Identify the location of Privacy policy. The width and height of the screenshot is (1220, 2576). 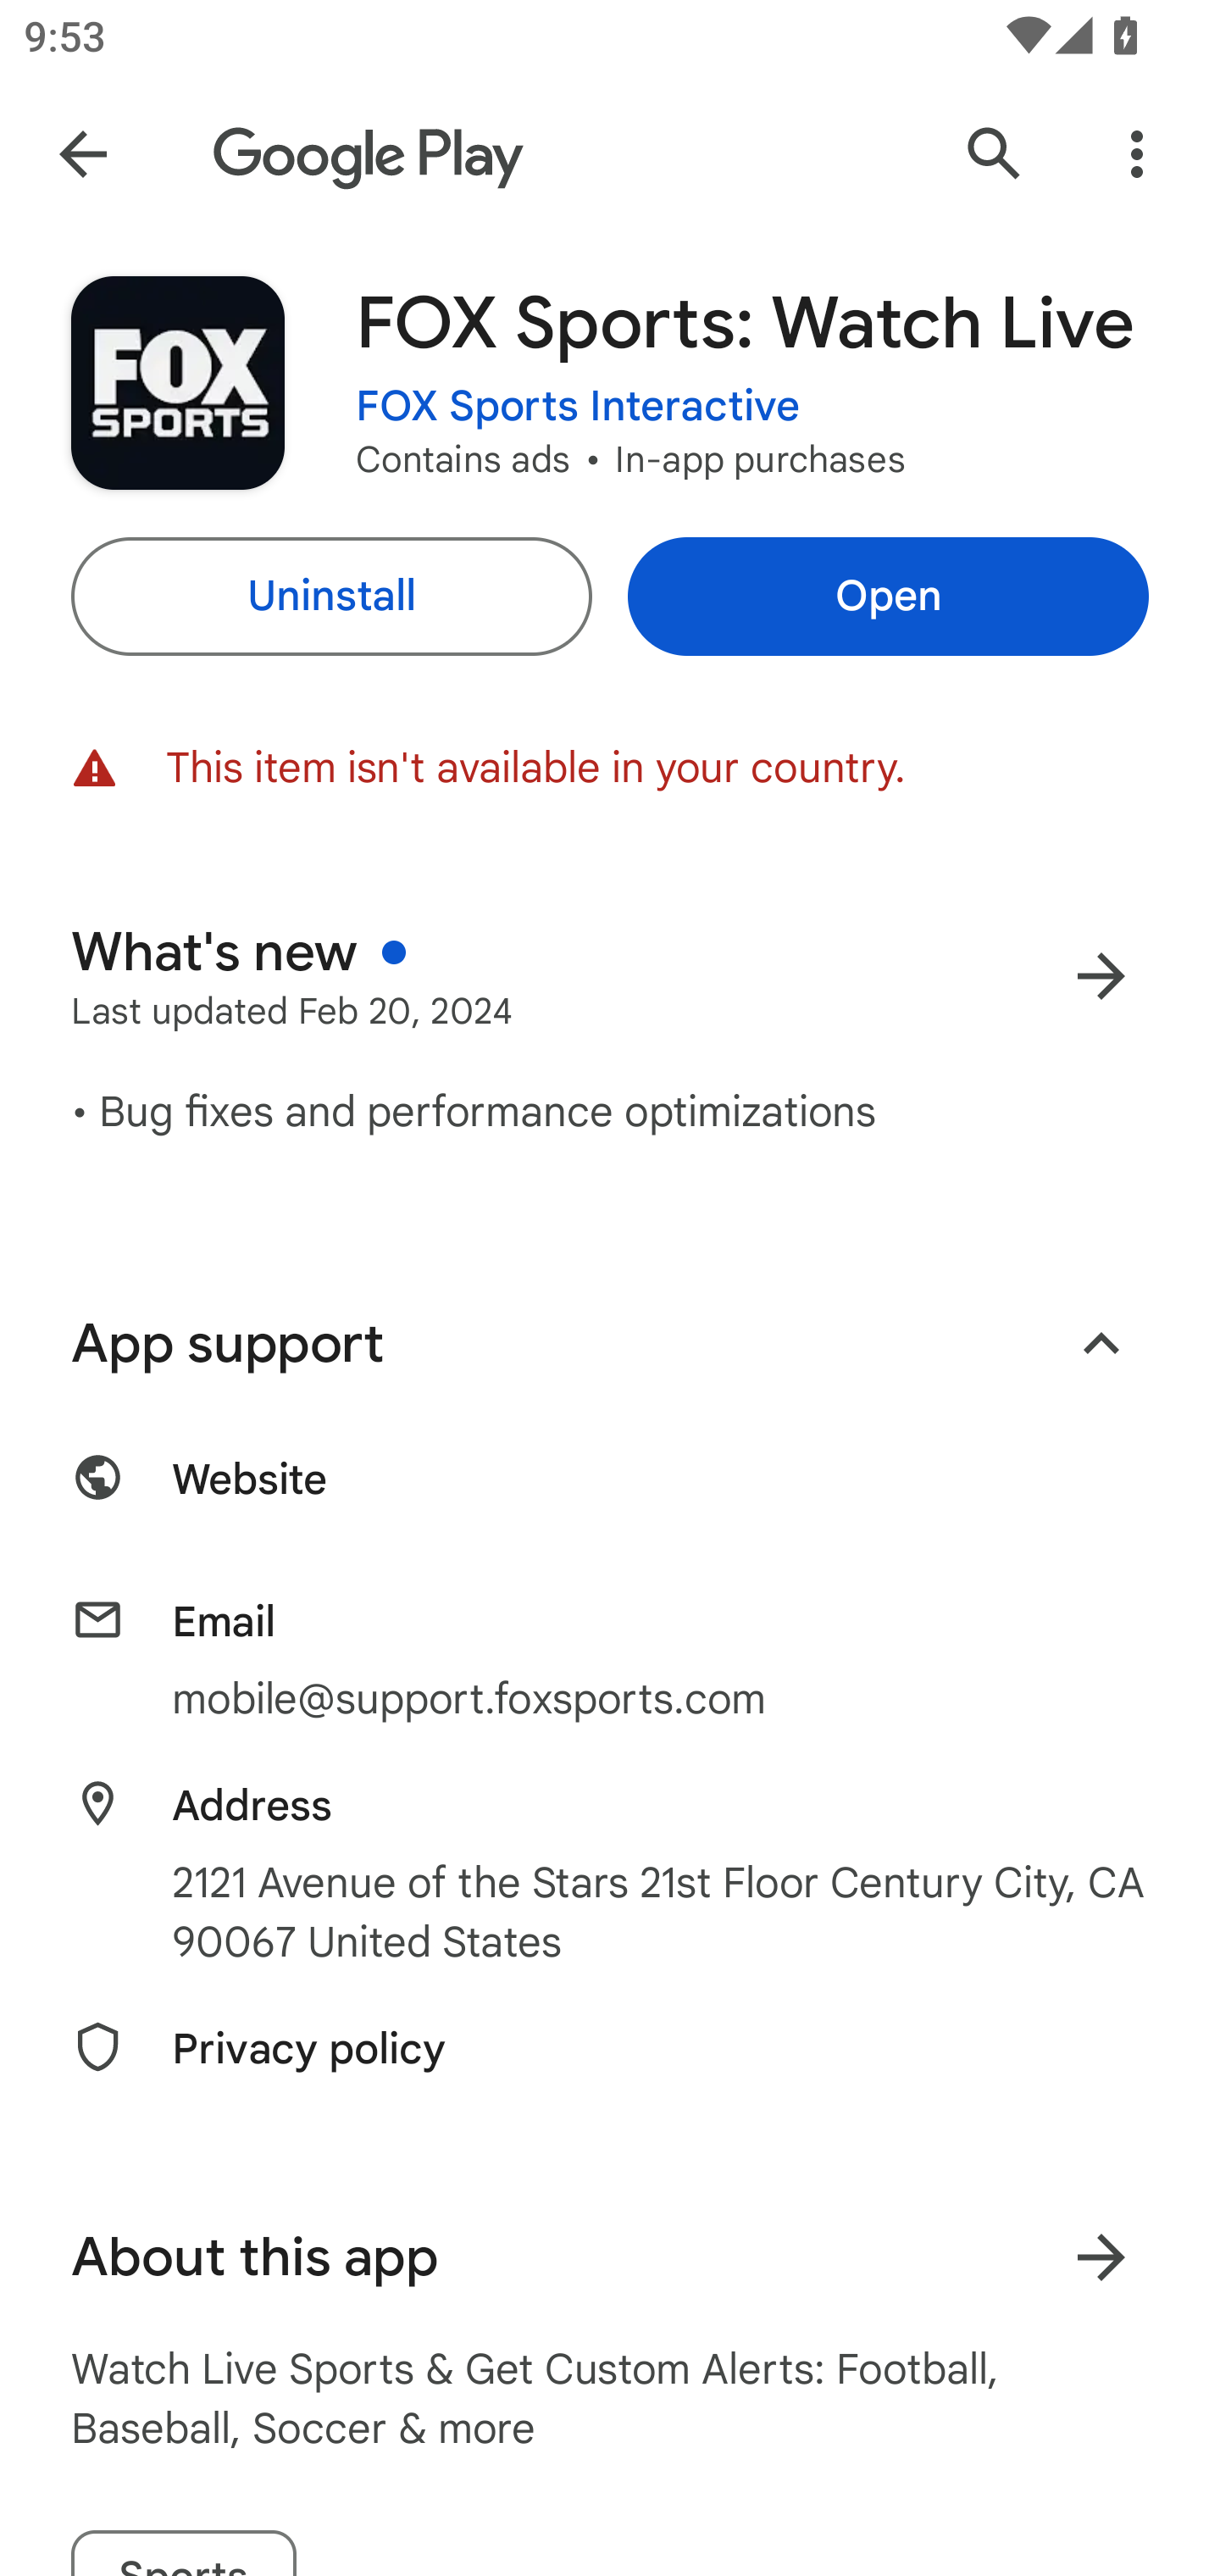
(610, 2068).